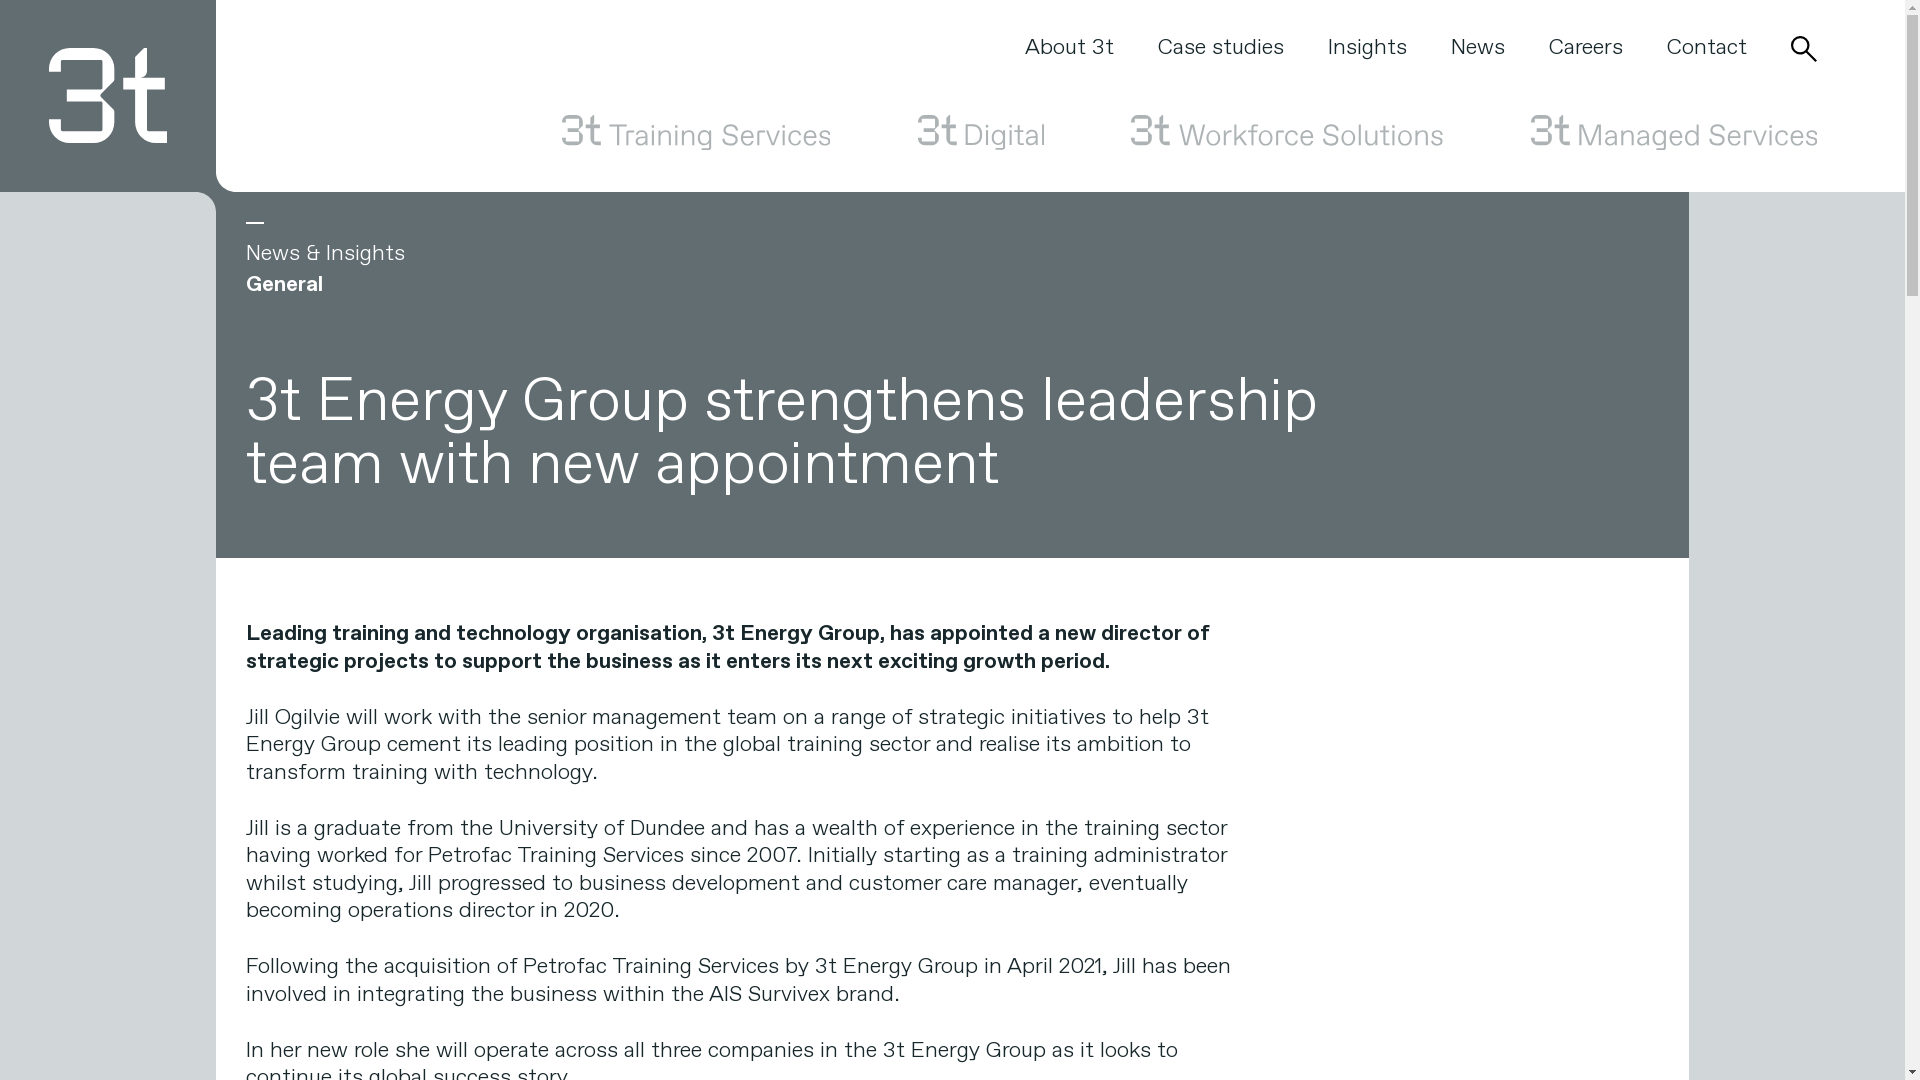 This screenshot has height=1080, width=1920. I want to click on Search, so click(1804, 49).